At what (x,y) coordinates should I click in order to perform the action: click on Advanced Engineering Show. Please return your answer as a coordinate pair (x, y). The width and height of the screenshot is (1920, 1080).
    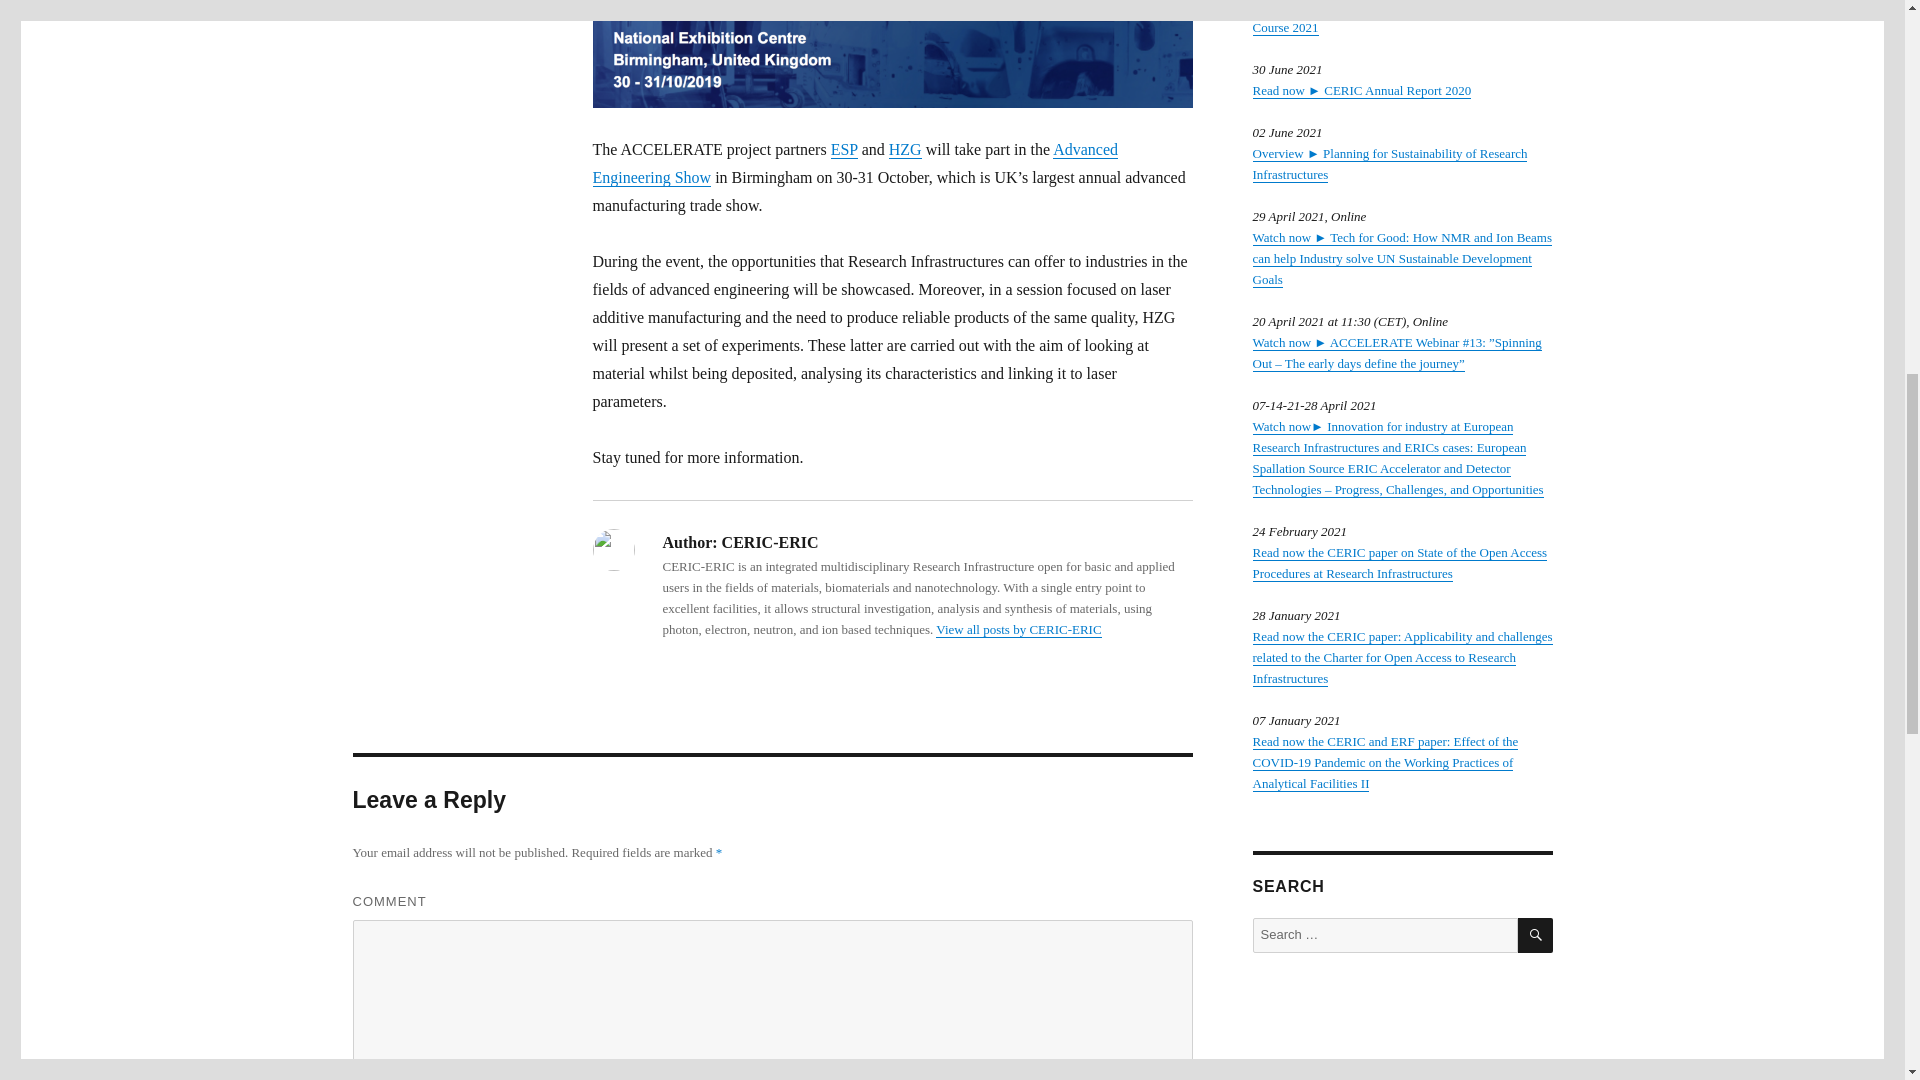
    Looking at the image, I should click on (854, 163).